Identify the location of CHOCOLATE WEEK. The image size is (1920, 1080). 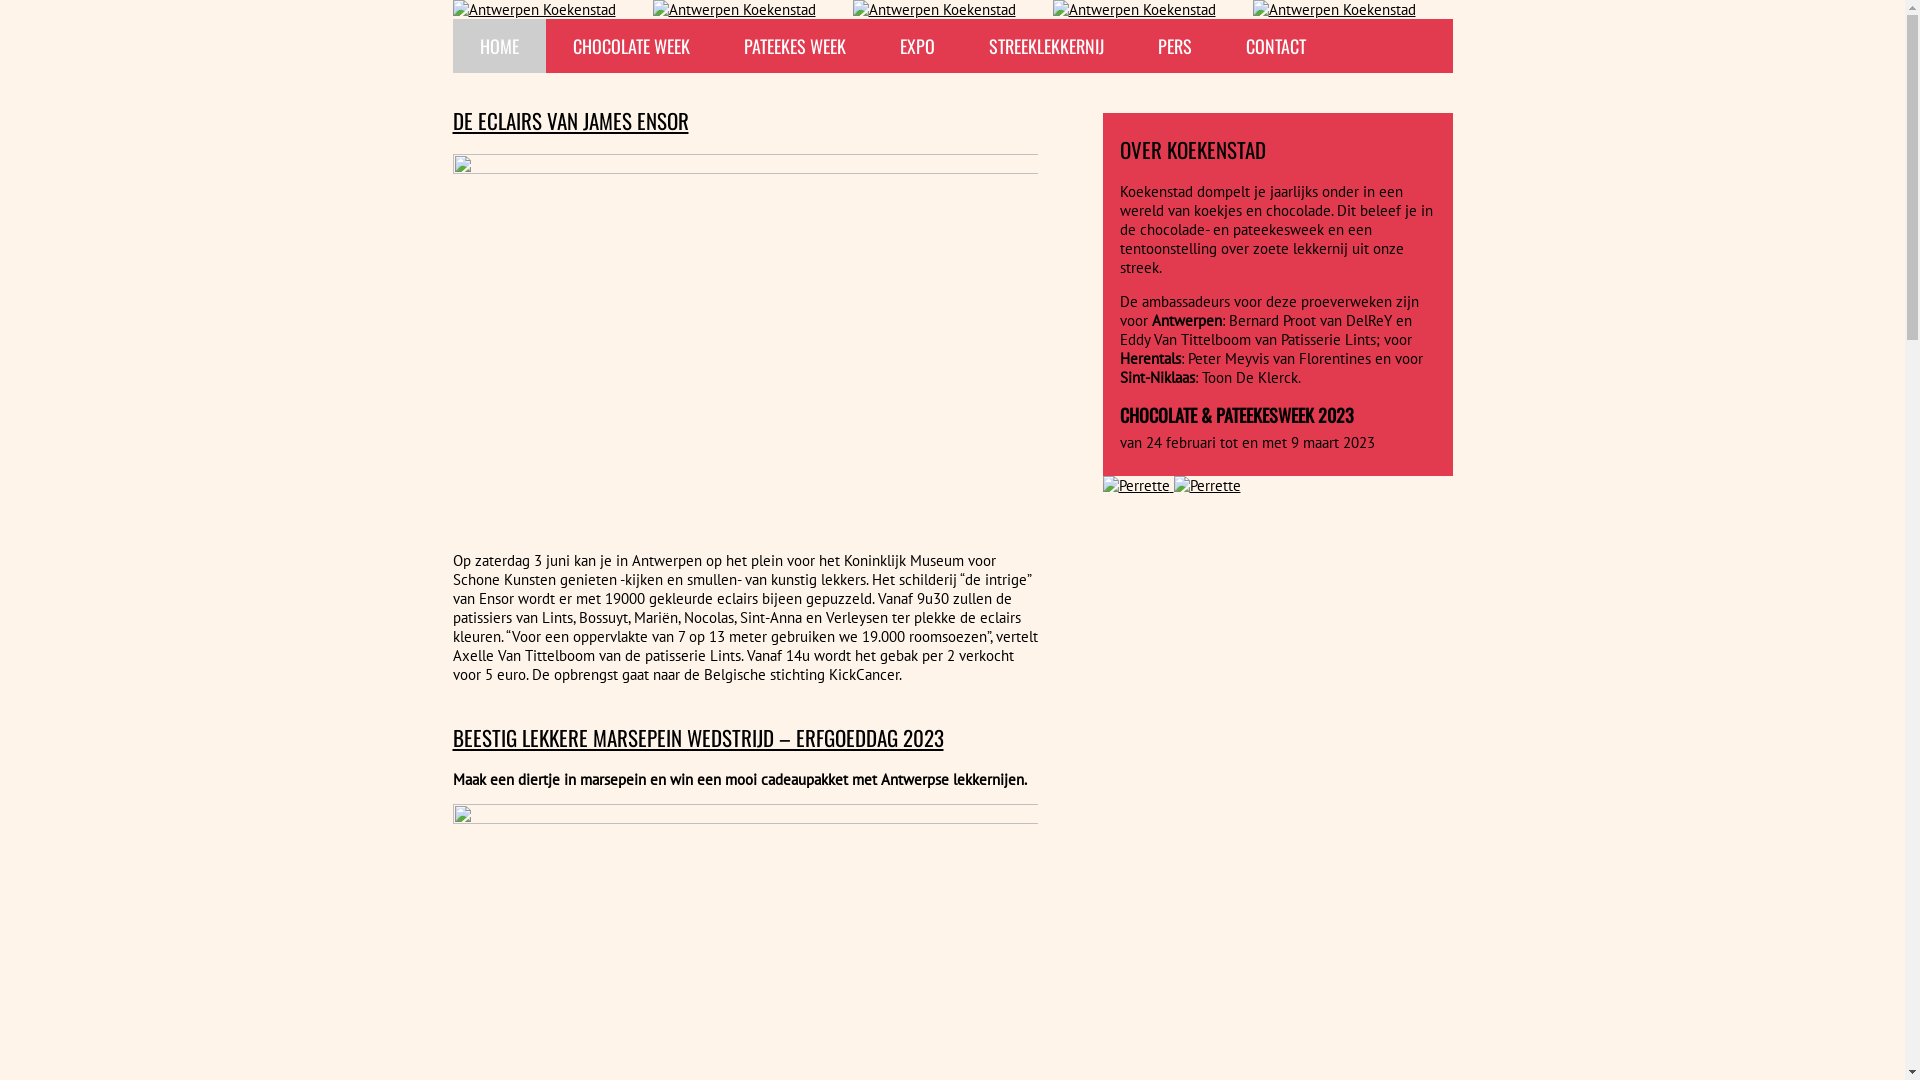
(632, 46).